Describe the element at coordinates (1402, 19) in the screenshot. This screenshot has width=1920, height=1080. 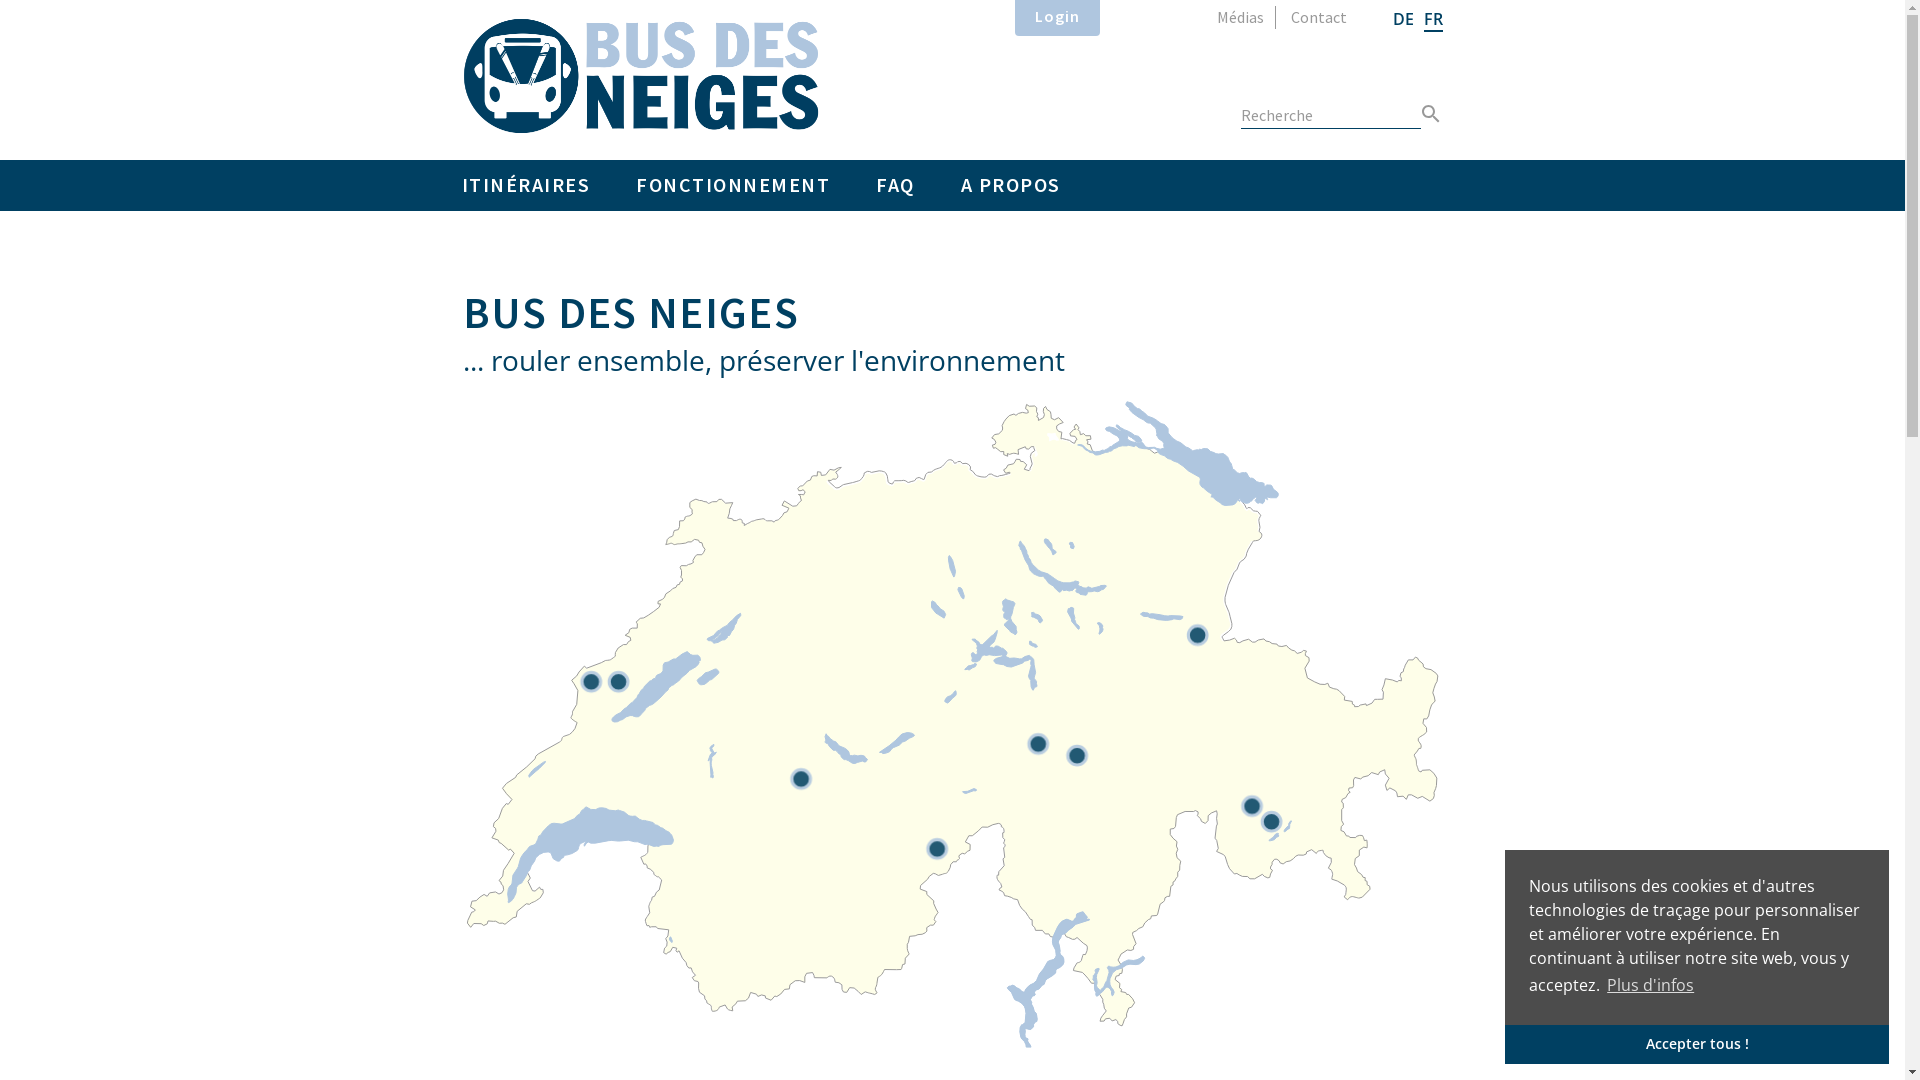
I see `DE` at that location.